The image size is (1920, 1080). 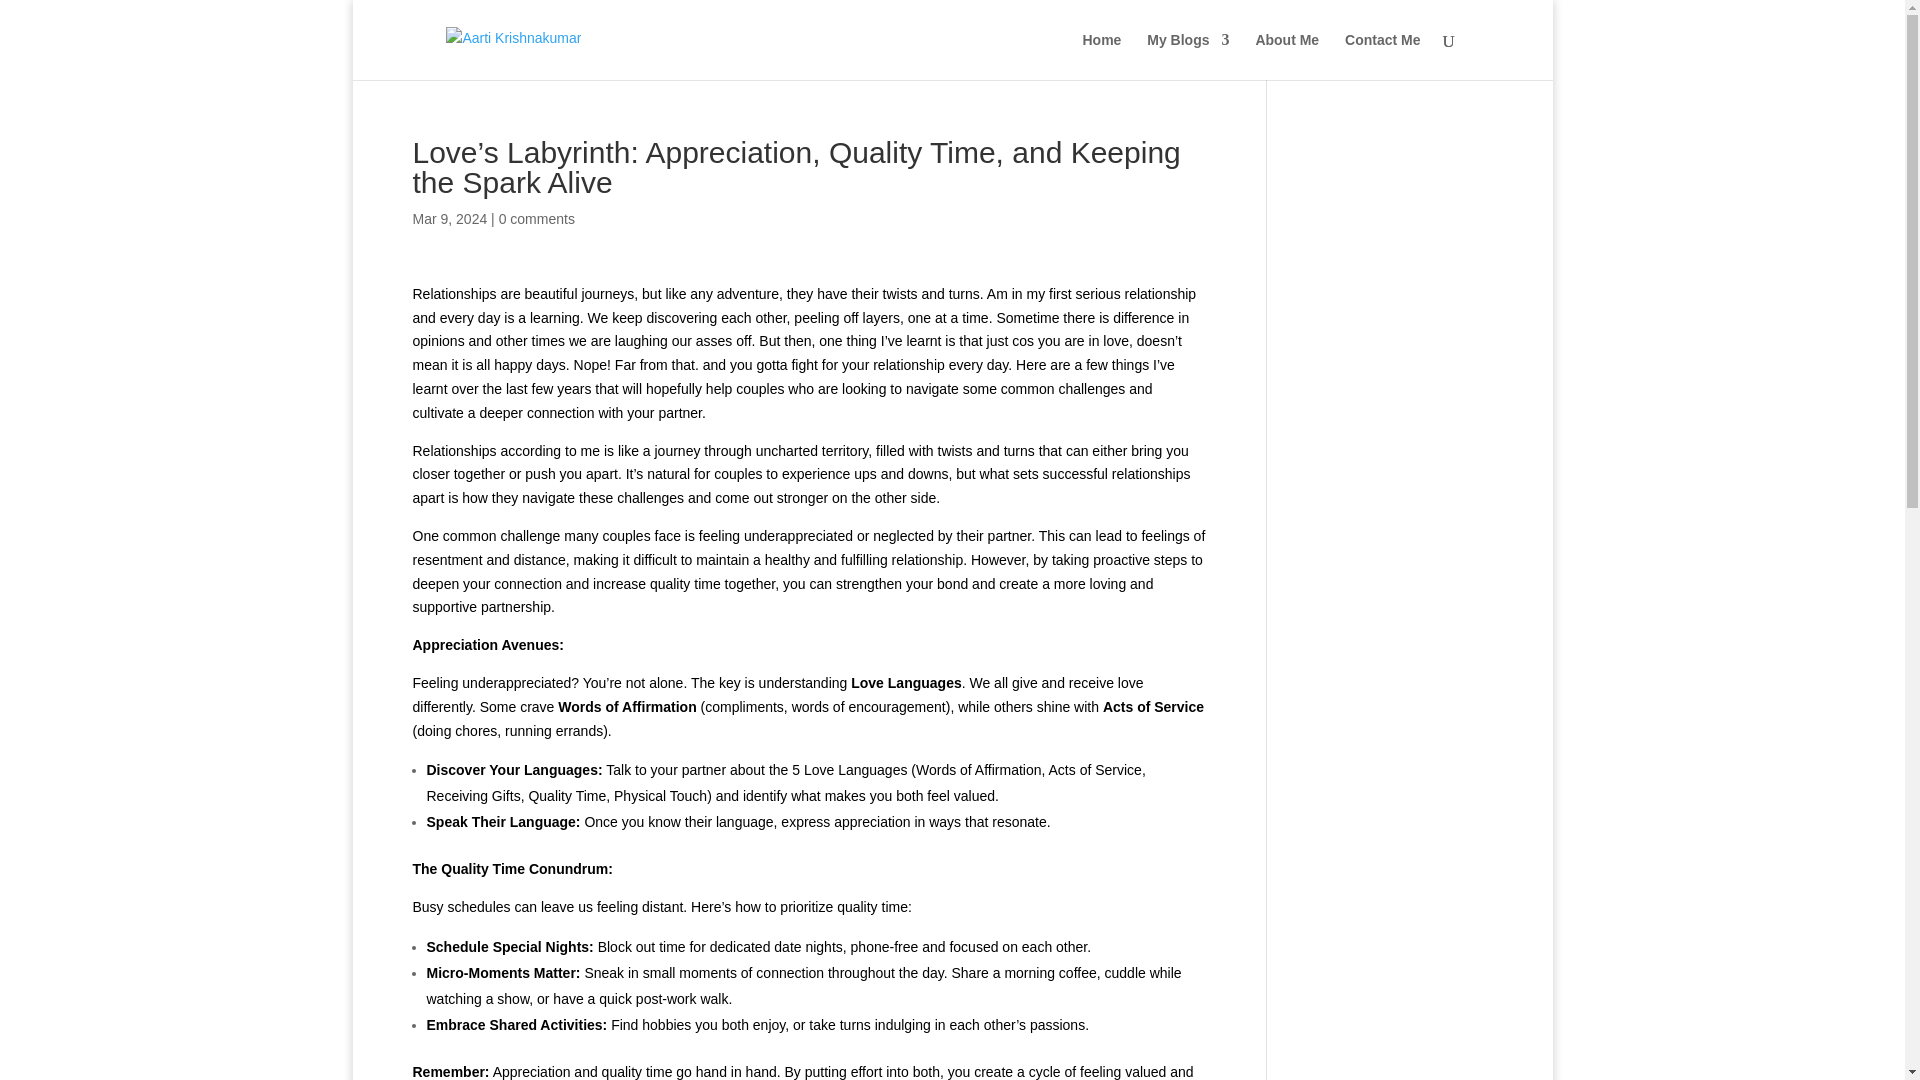 I want to click on My Blogs, so click(x=1187, y=56).